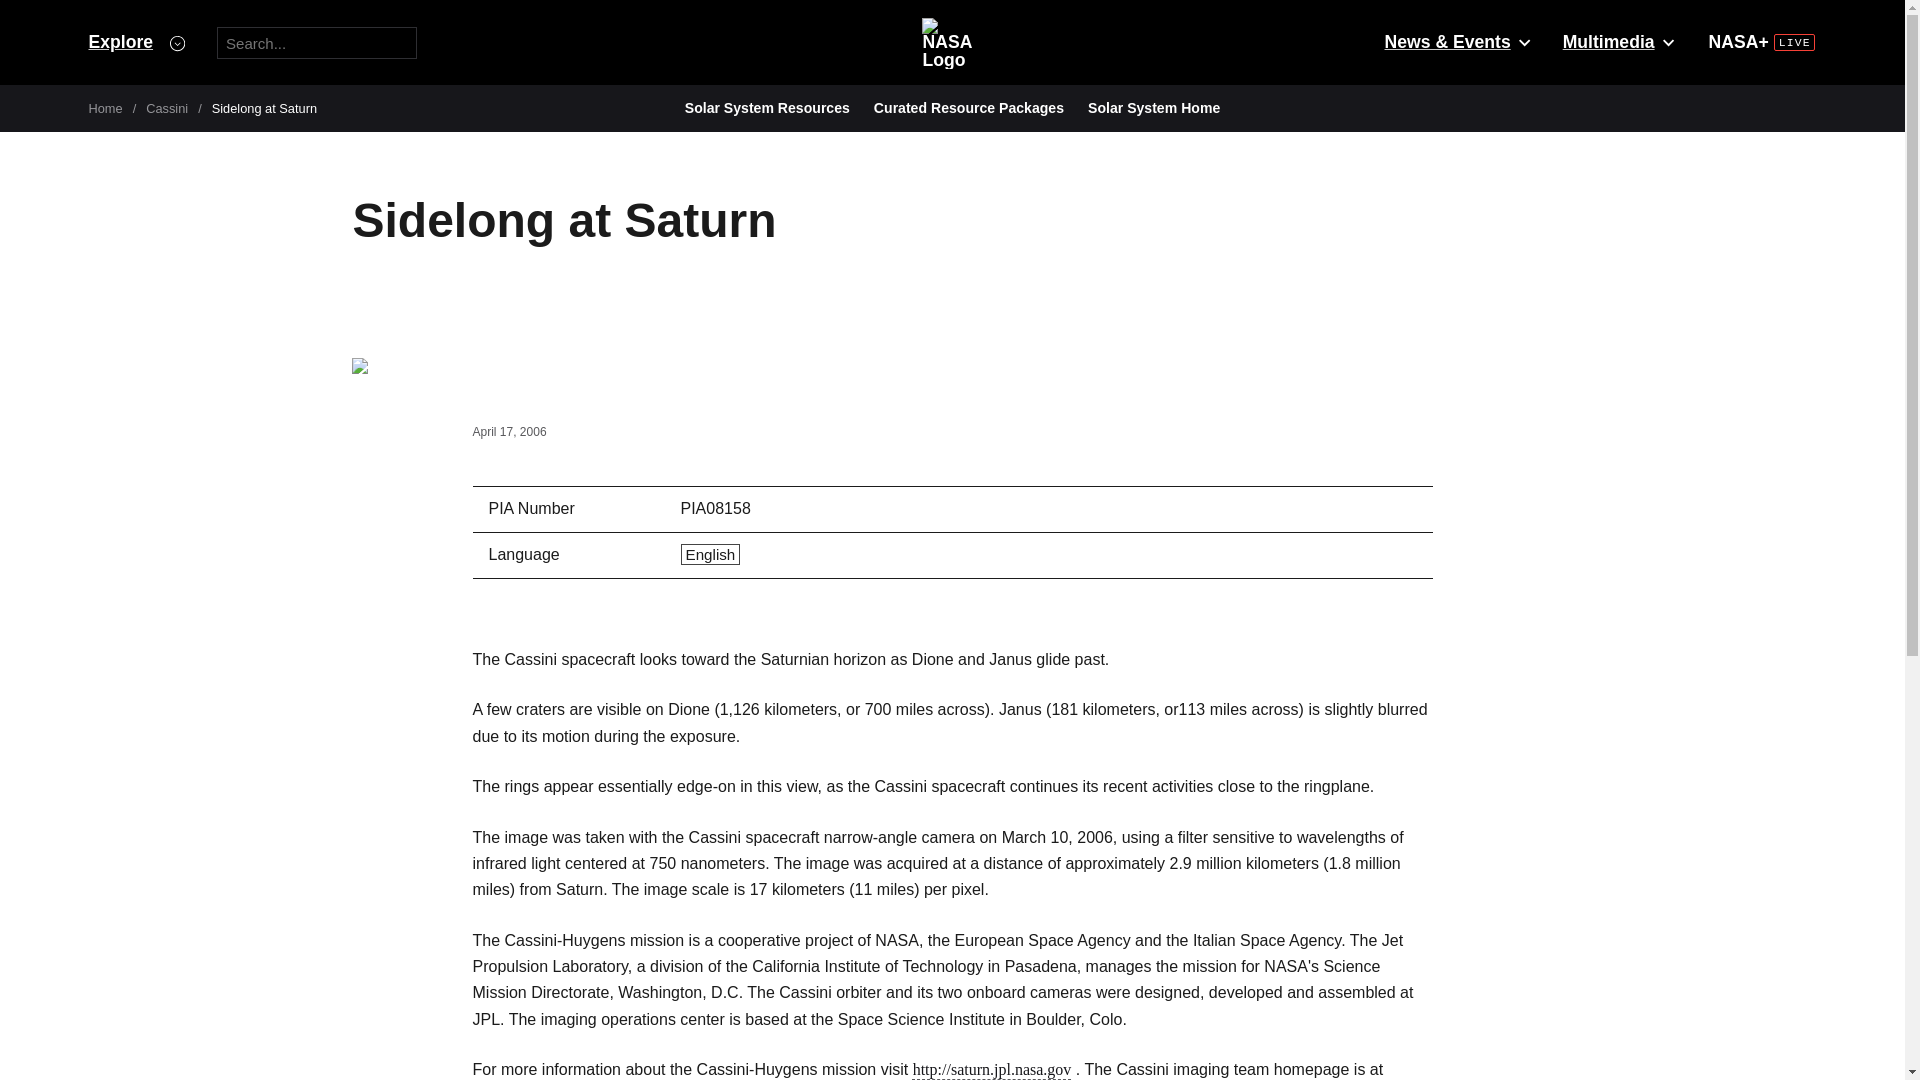  Describe the element at coordinates (105, 108) in the screenshot. I see `Home` at that location.